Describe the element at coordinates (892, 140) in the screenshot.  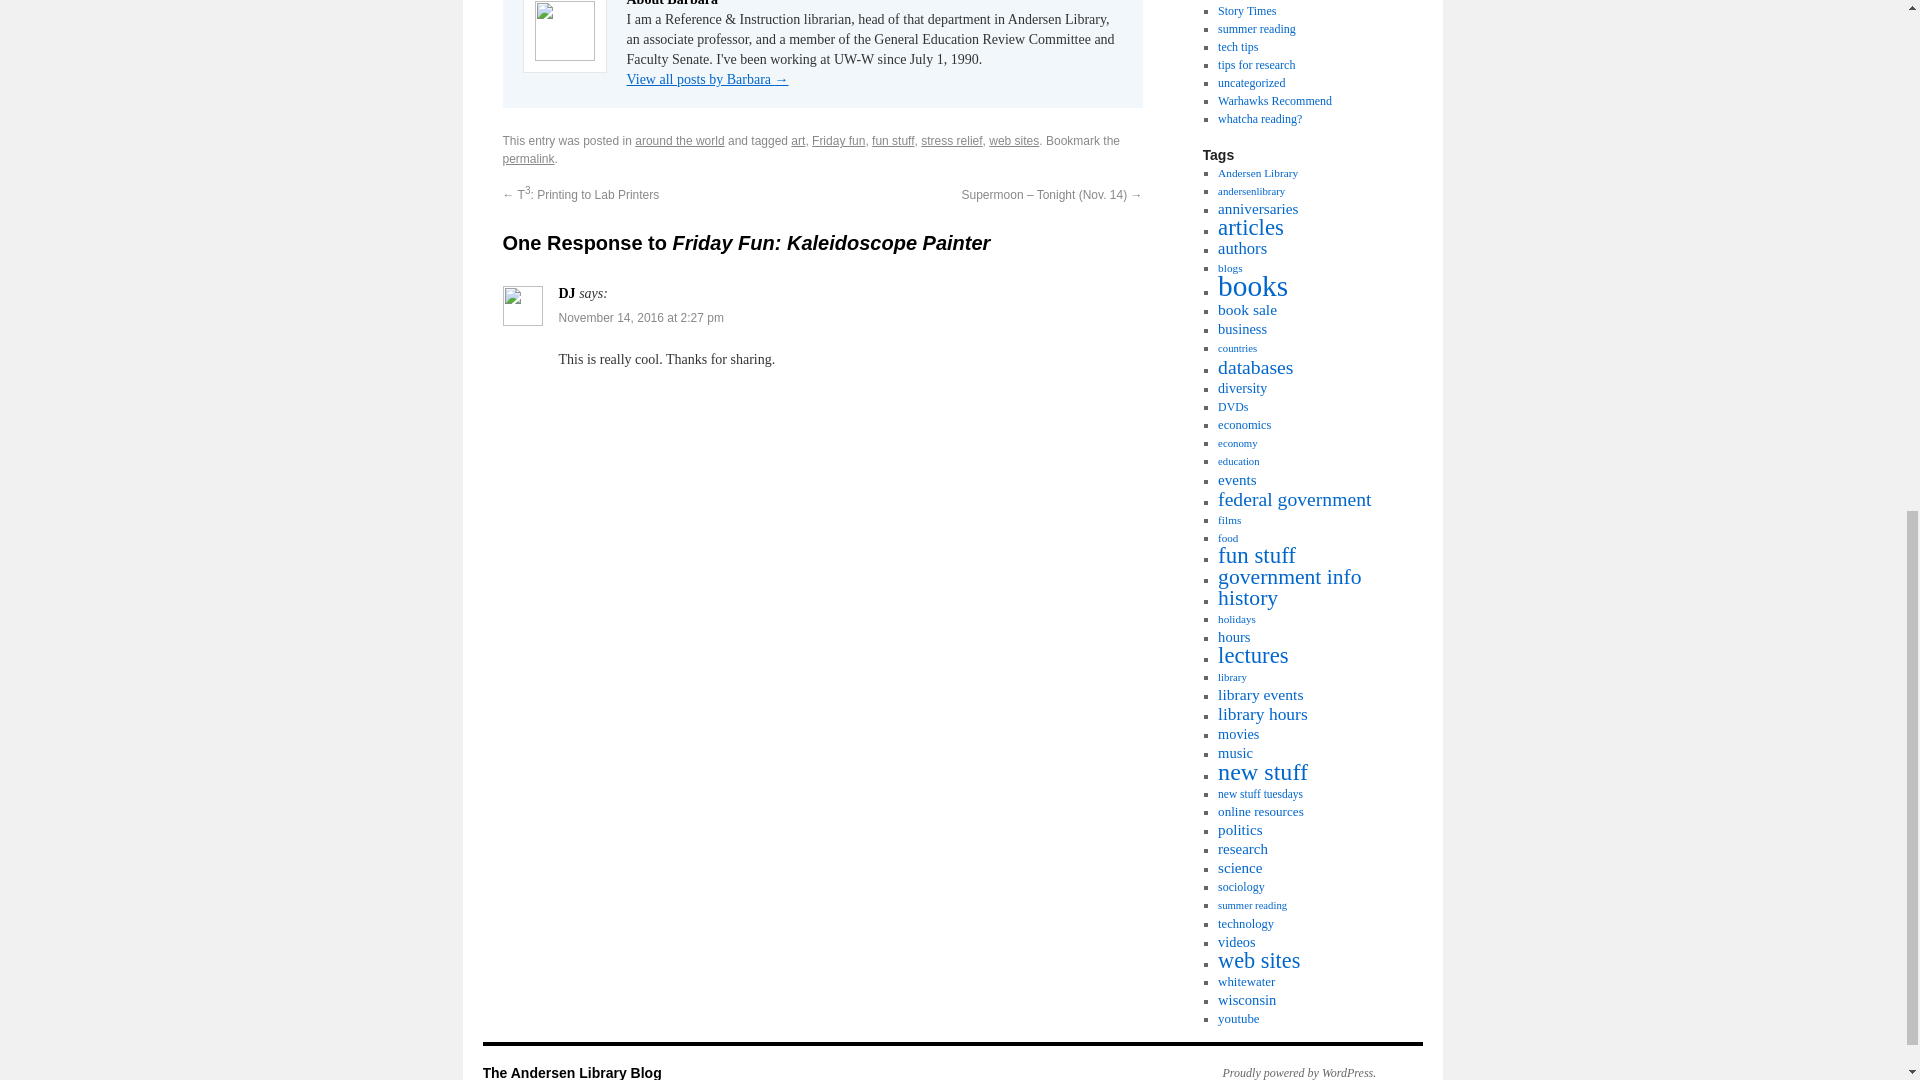
I see `fun stuff` at that location.